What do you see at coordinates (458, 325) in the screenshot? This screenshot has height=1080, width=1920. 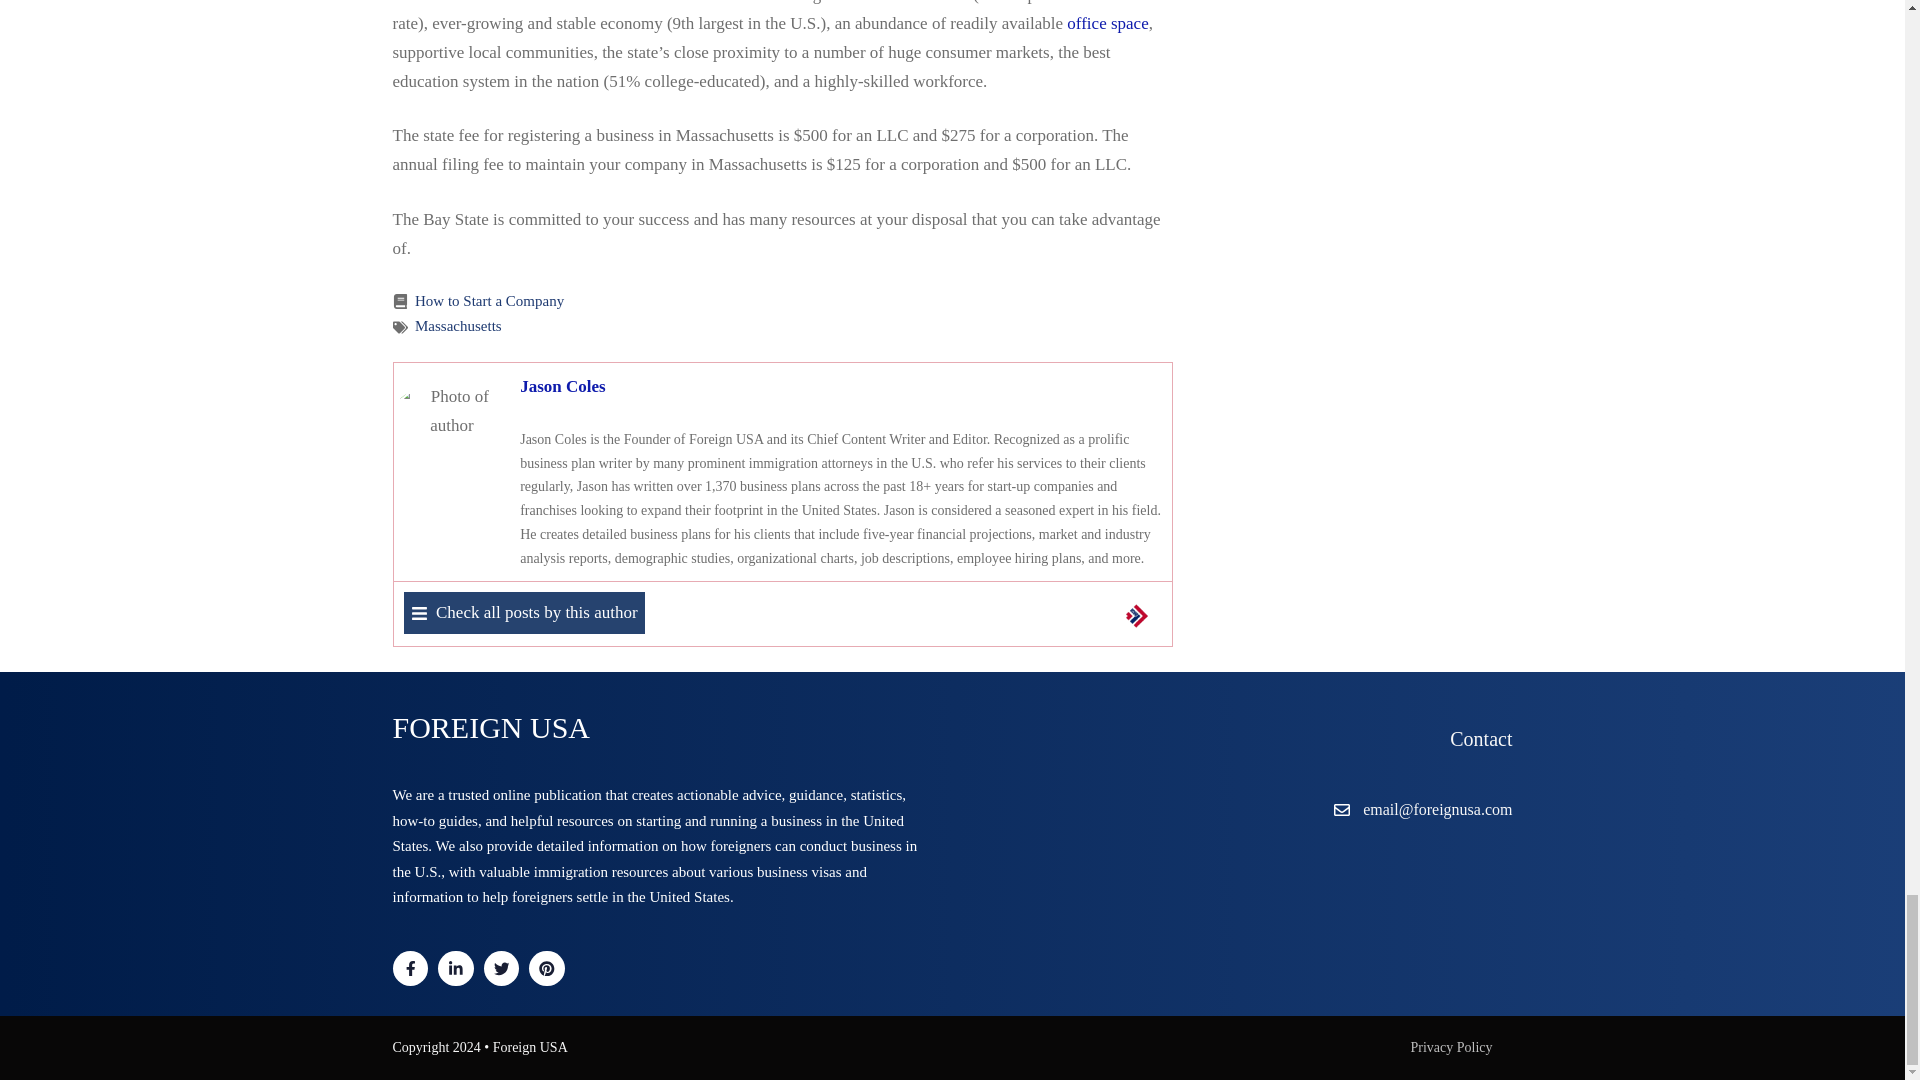 I see `Massachusetts` at bounding box center [458, 325].